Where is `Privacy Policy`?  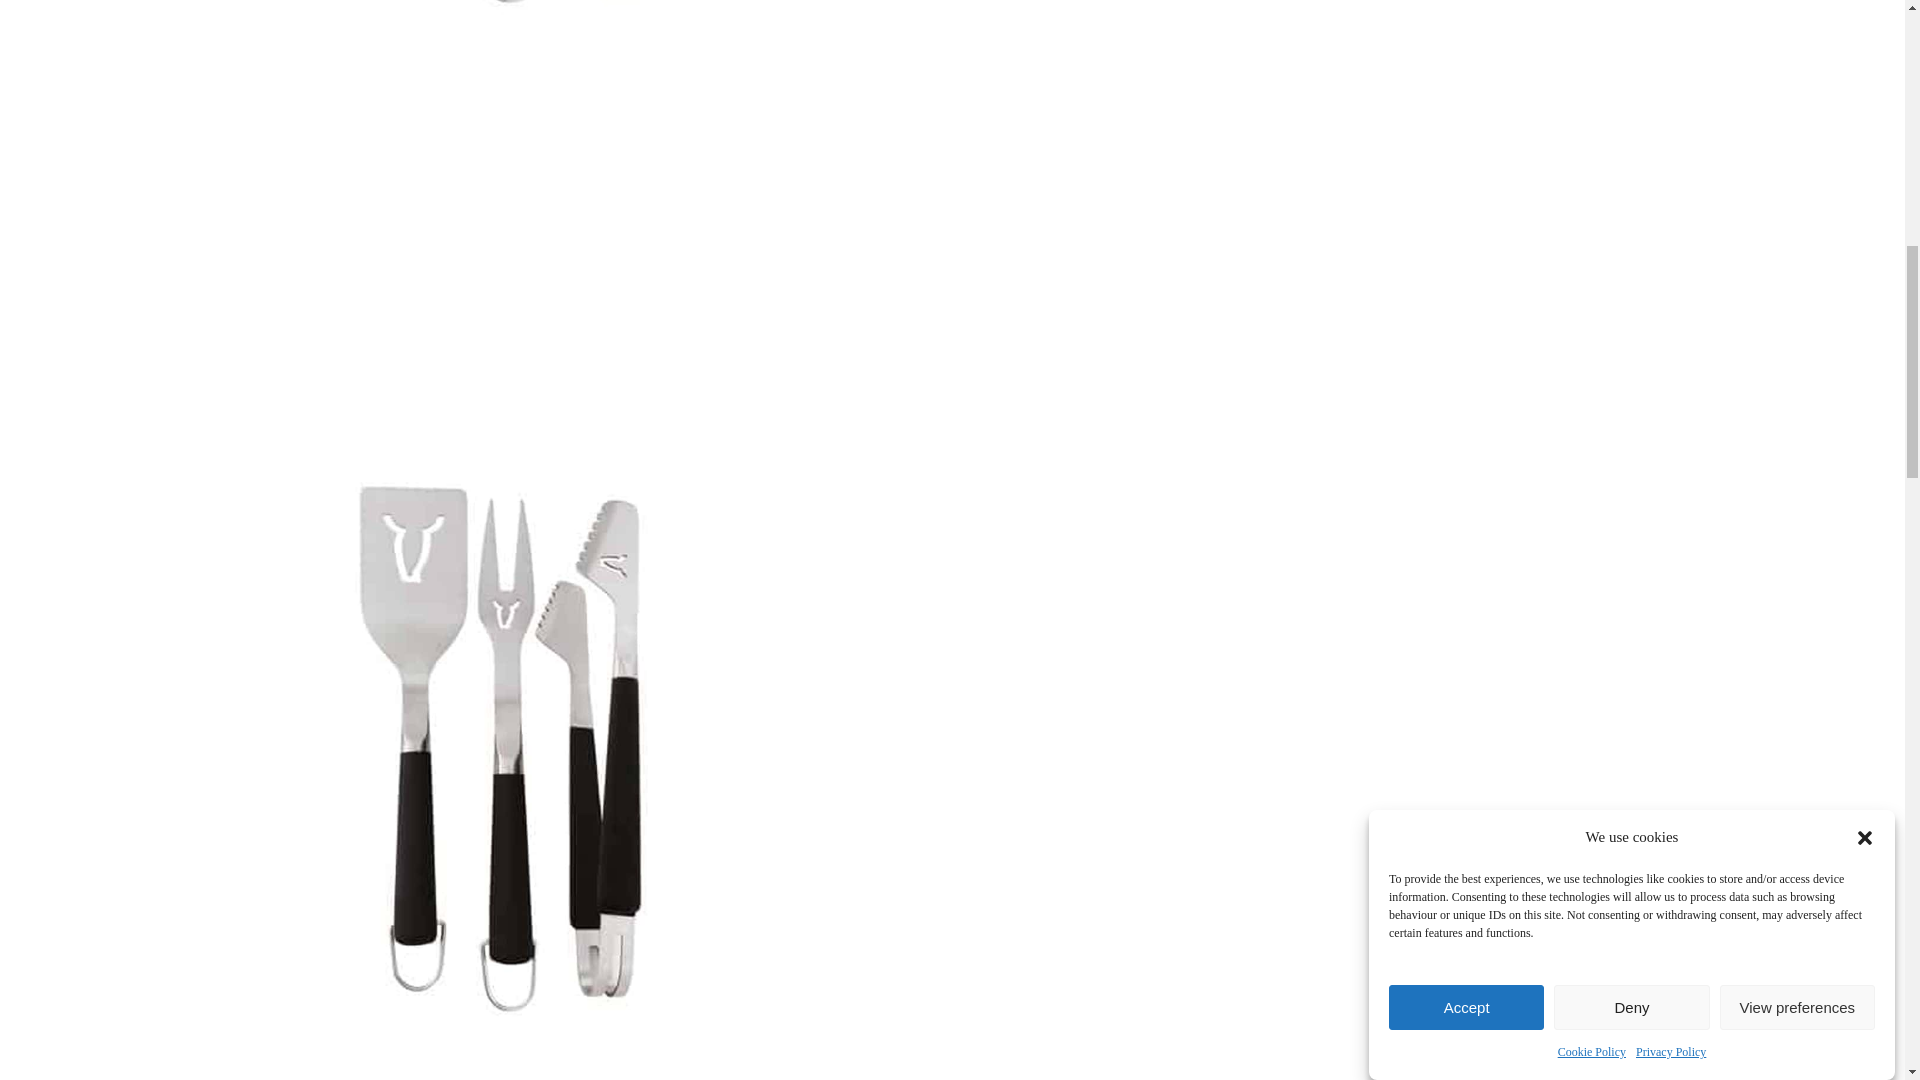
Privacy Policy is located at coordinates (1670, 98).